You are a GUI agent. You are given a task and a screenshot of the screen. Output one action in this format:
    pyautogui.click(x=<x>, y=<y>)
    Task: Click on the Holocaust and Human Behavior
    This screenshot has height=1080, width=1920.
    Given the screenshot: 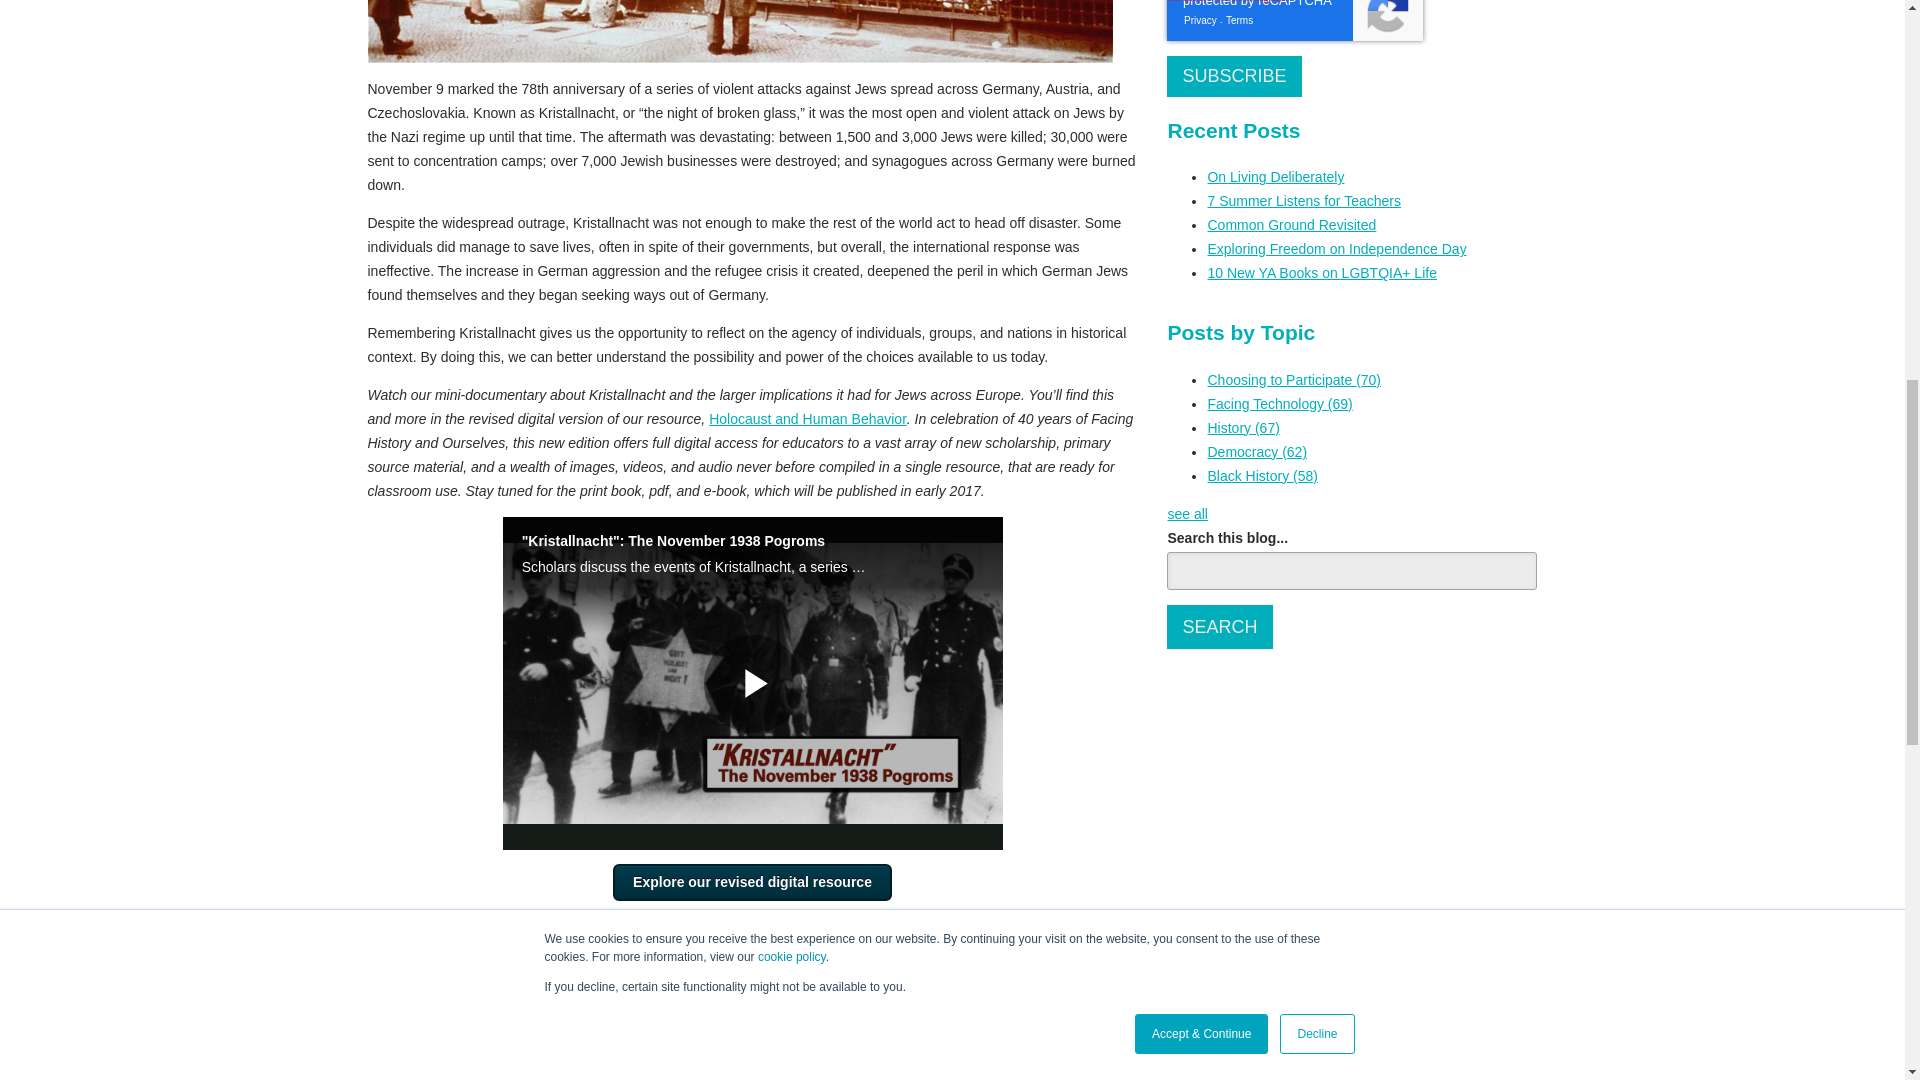 What is the action you would take?
    pyautogui.click(x=807, y=418)
    